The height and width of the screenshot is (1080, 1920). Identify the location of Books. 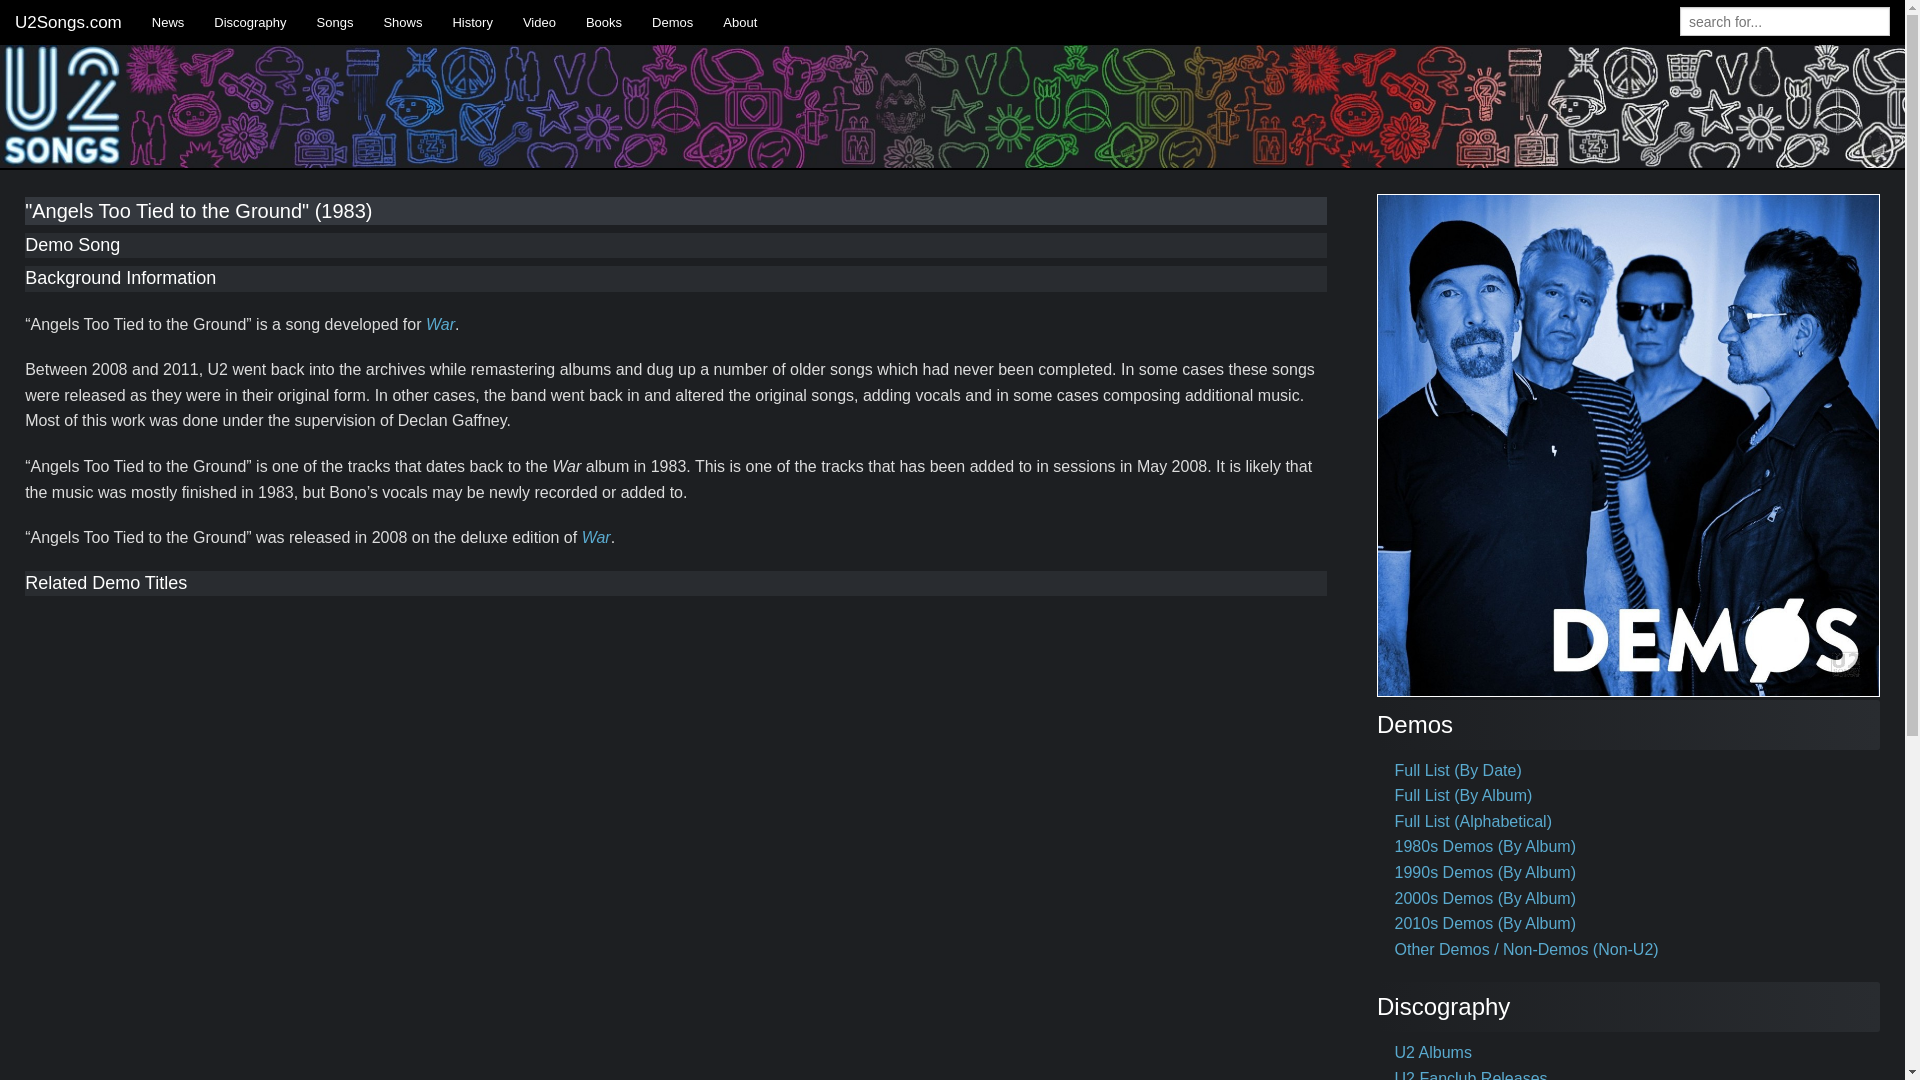
(604, 22).